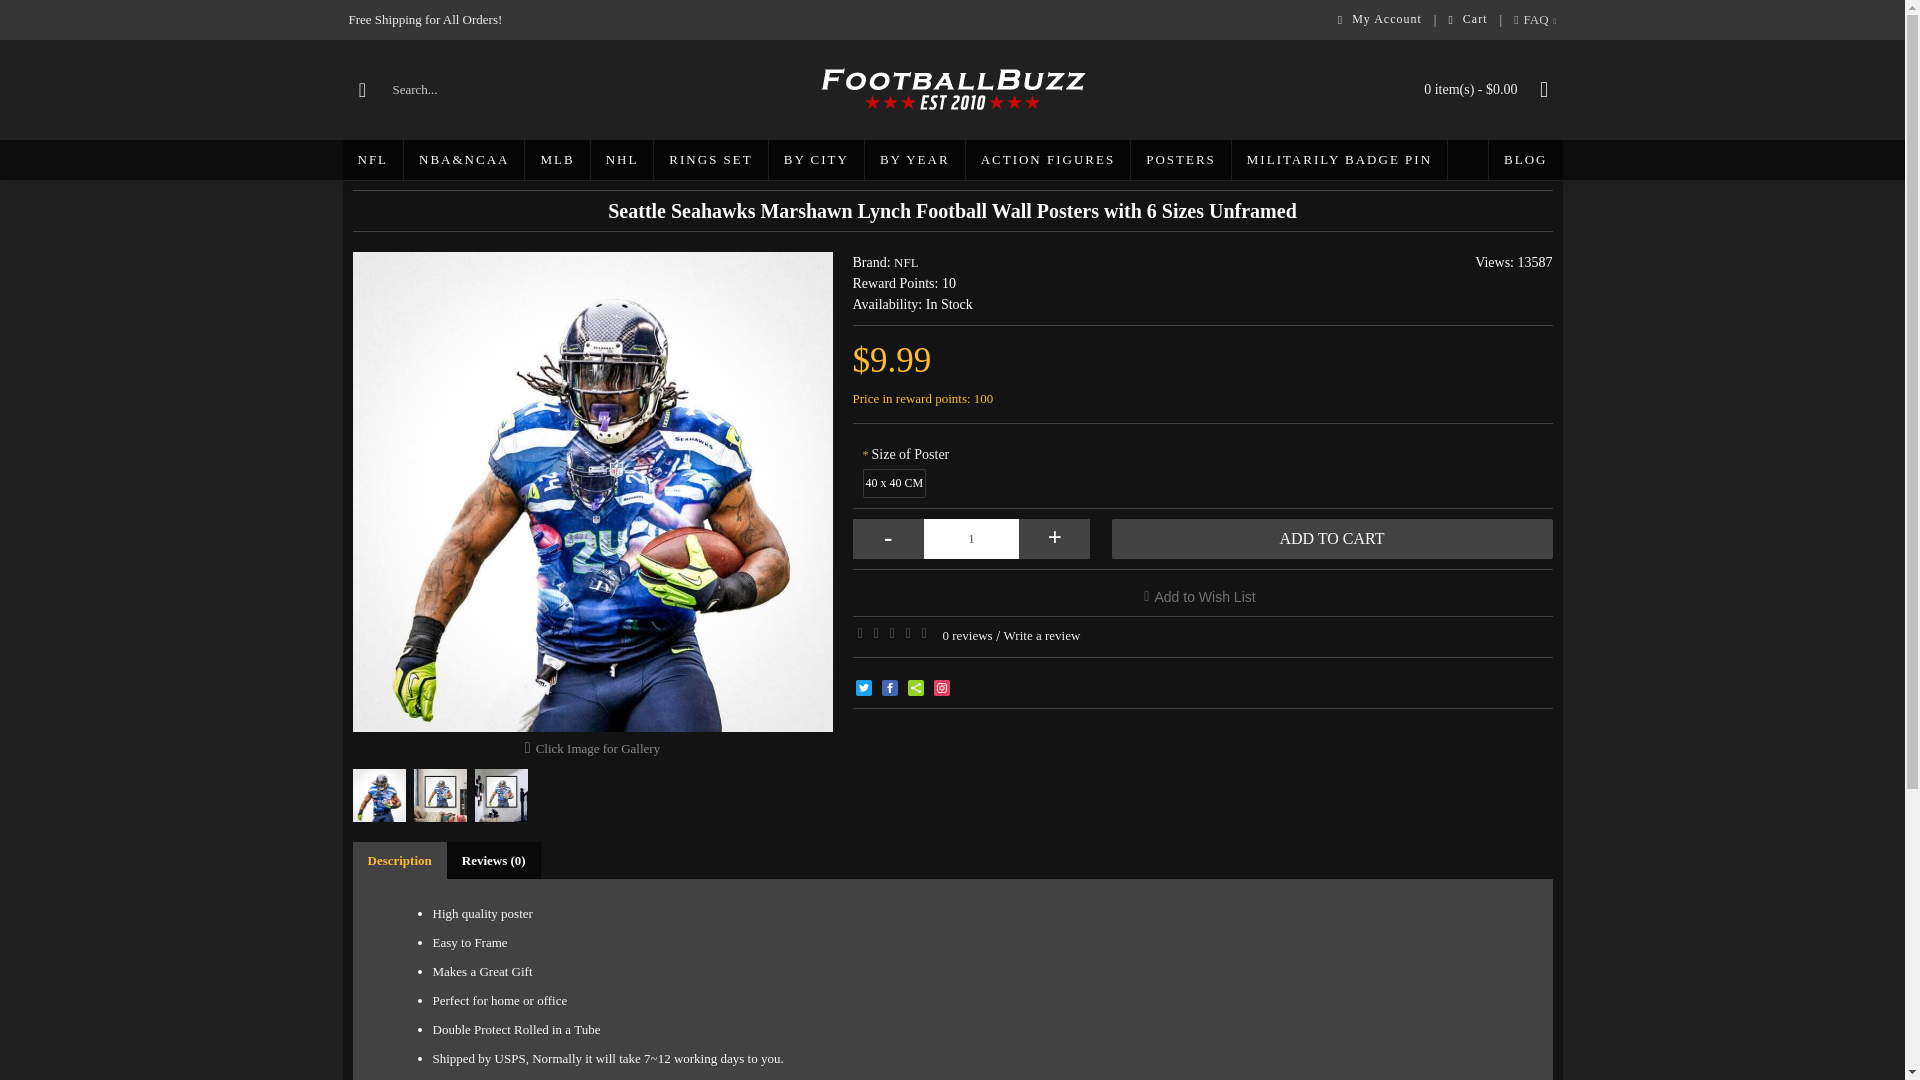 The width and height of the screenshot is (1920, 1080). What do you see at coordinates (952, 89) in the screenshot?
I see `FootballBuzz.club` at bounding box center [952, 89].